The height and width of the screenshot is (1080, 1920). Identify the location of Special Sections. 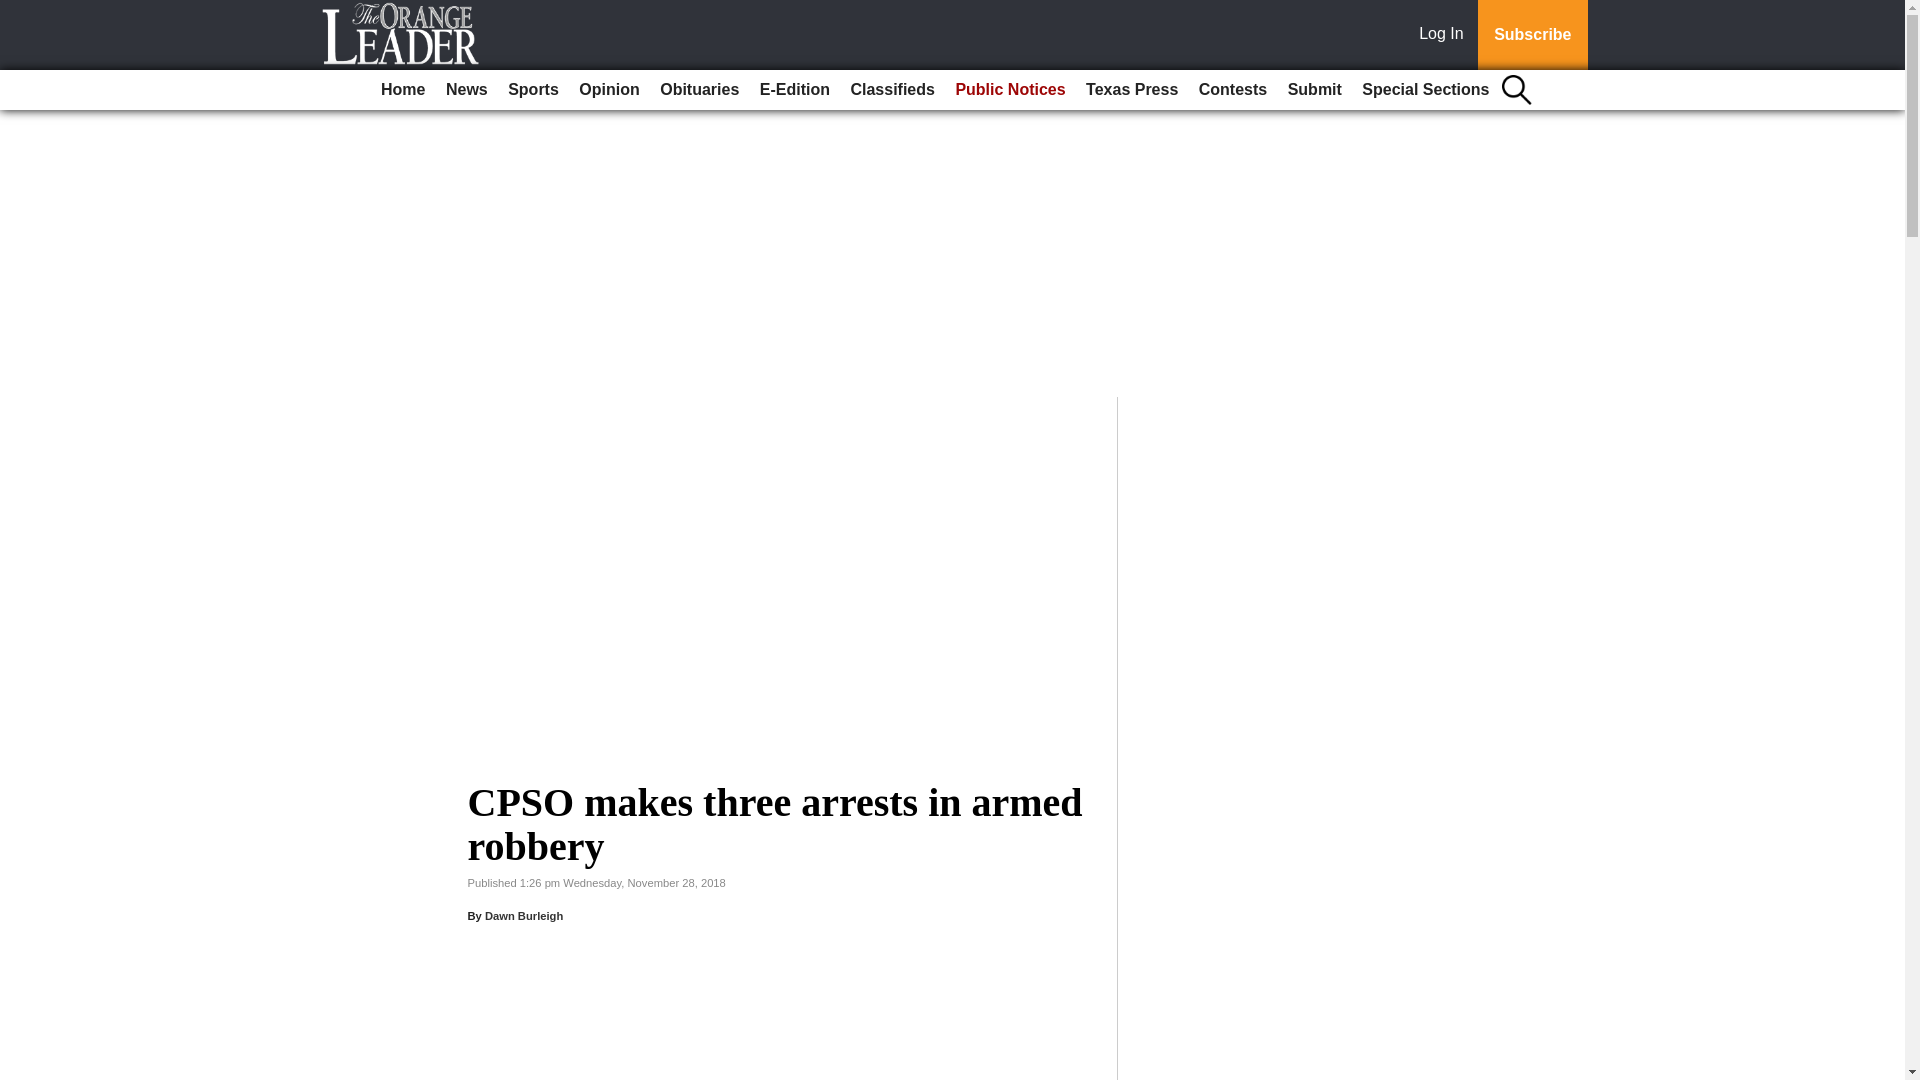
(1425, 90).